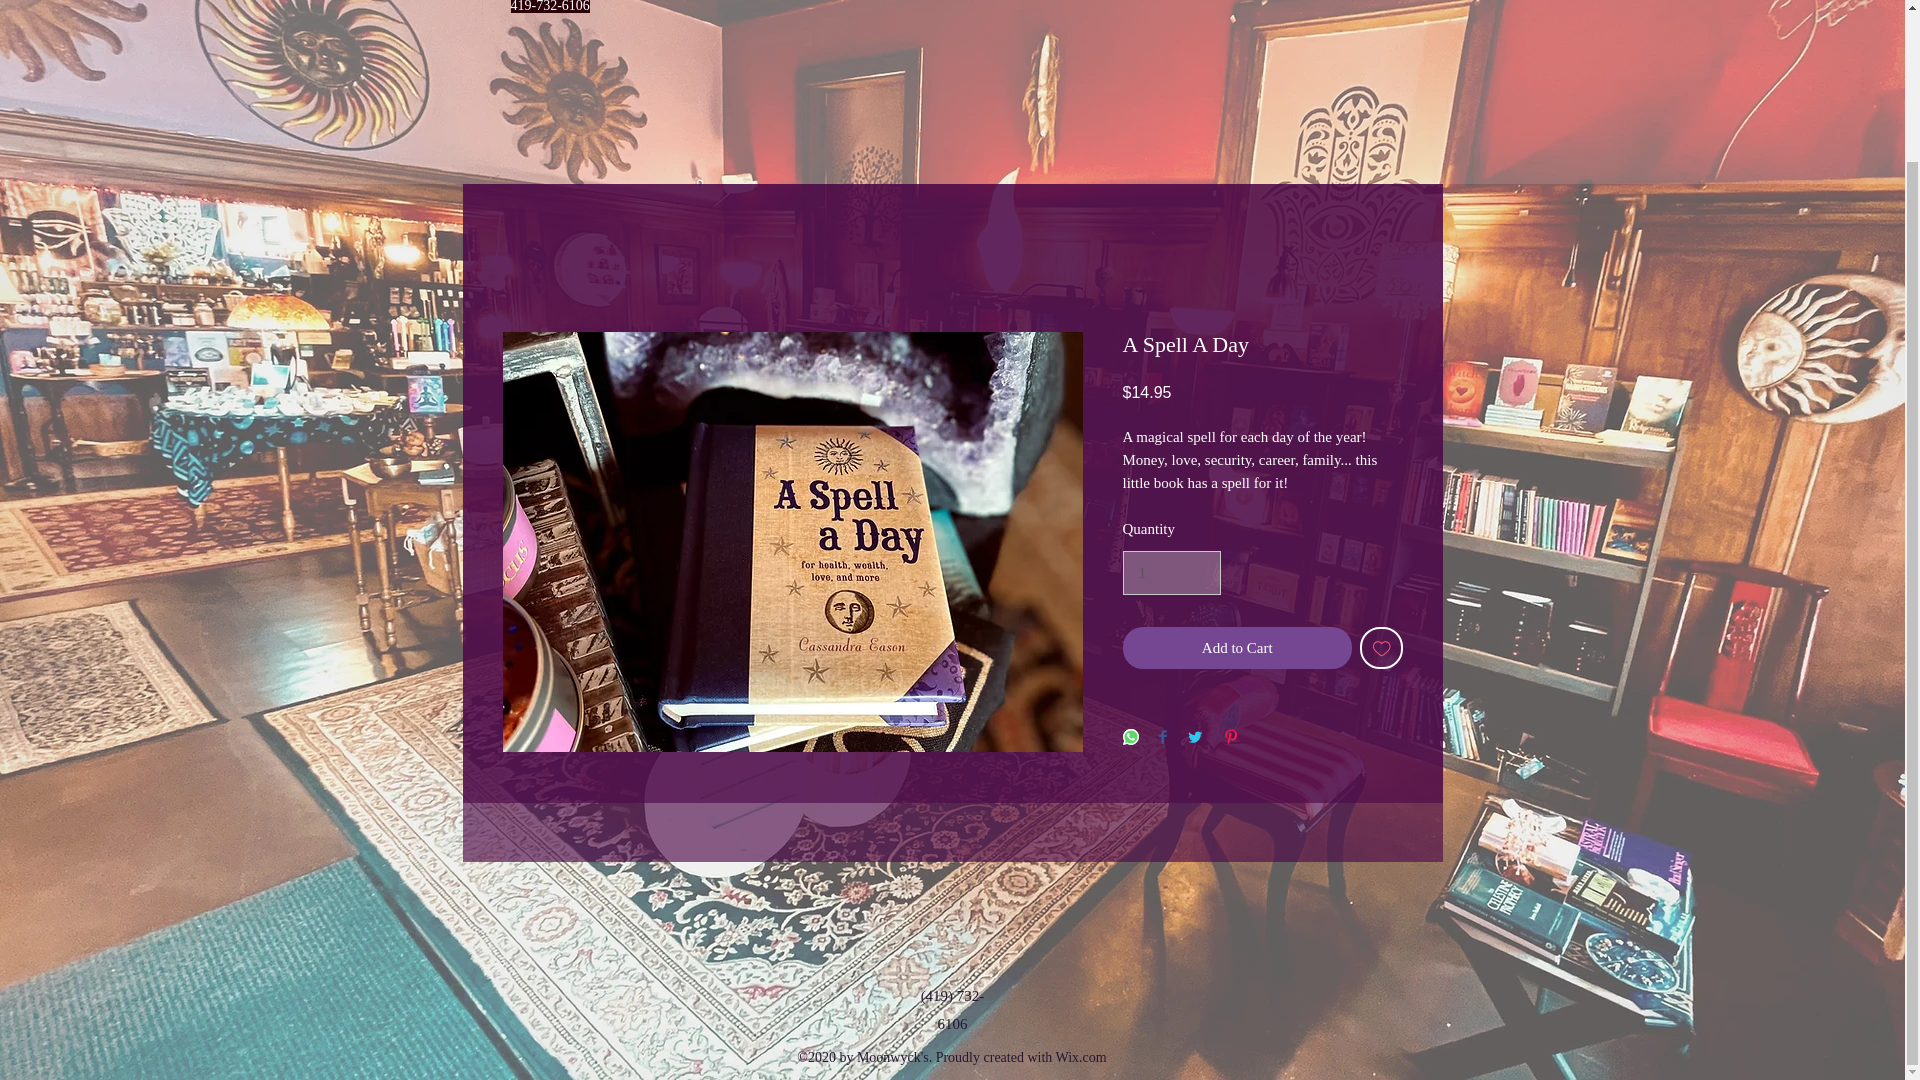  Describe the element at coordinates (1236, 648) in the screenshot. I see `Add to Cart` at that location.